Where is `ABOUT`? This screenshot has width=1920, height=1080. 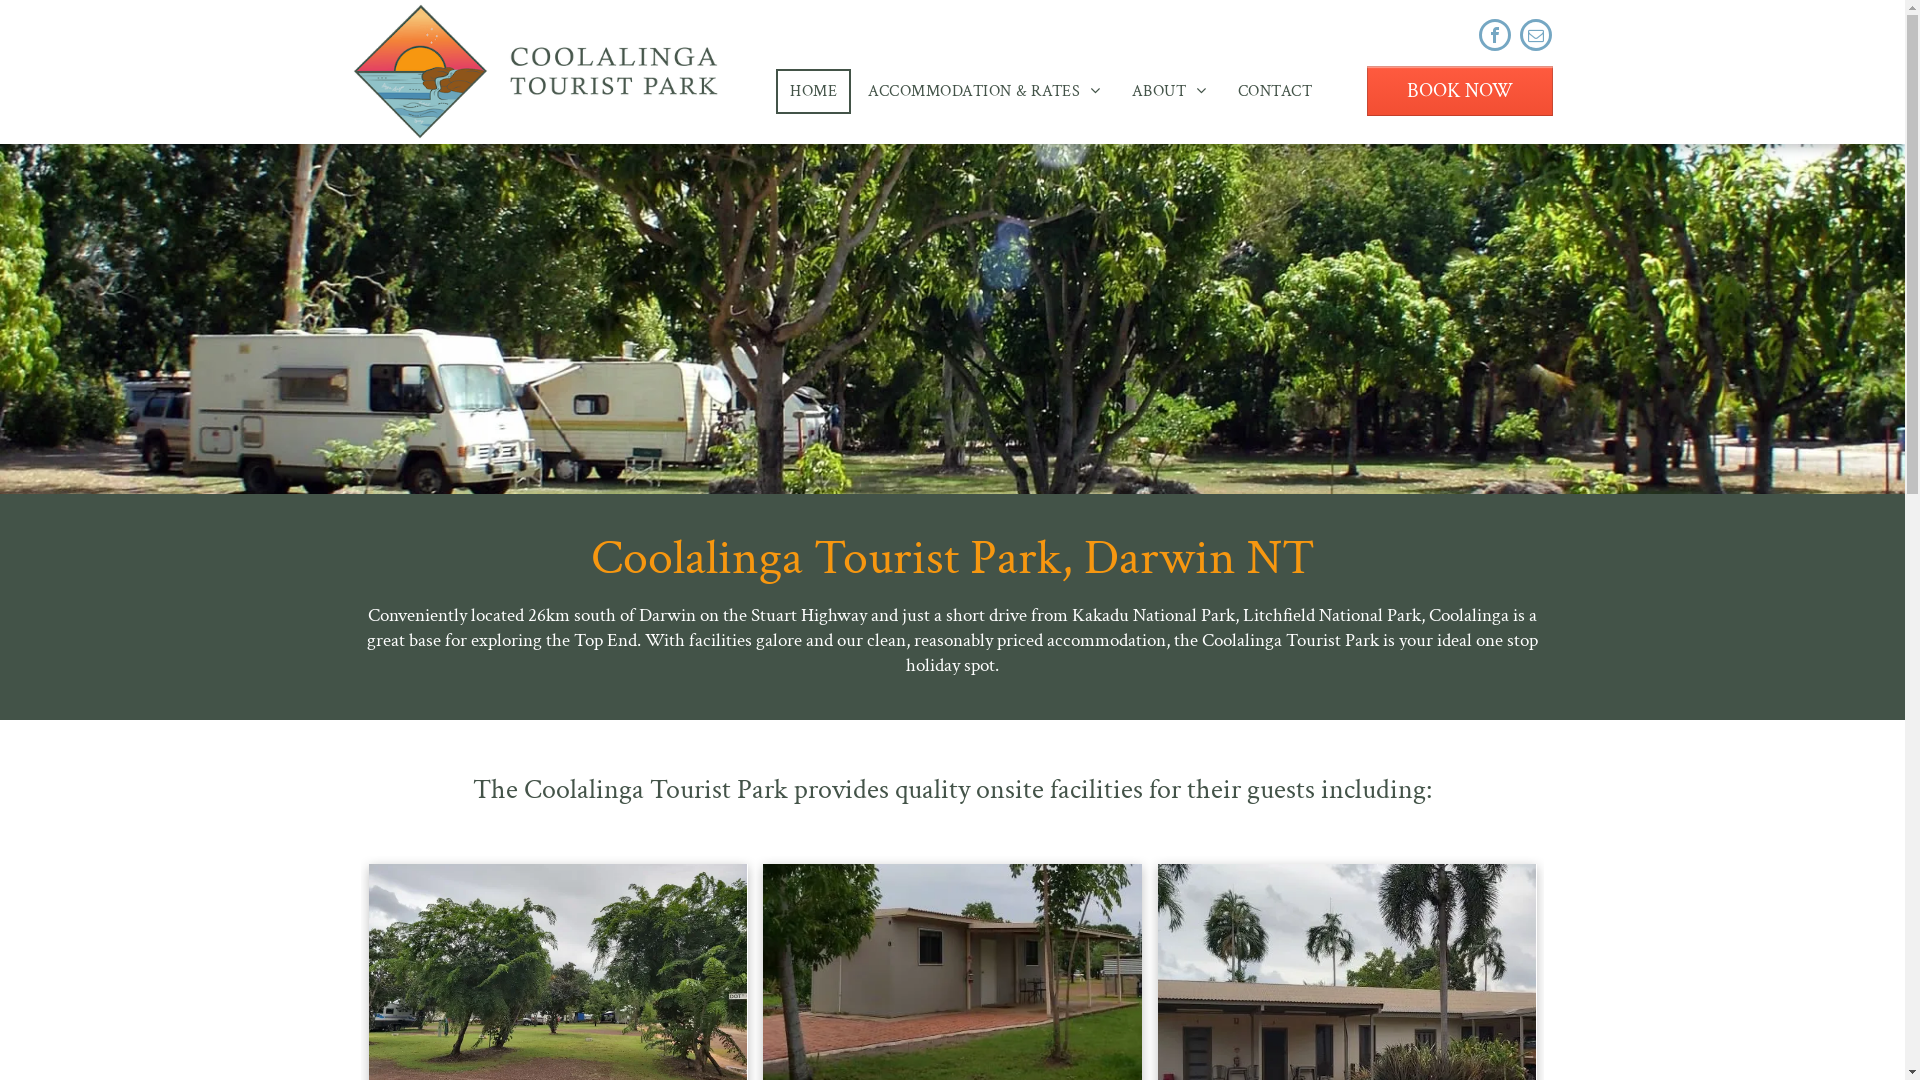
ABOUT is located at coordinates (1170, 90).